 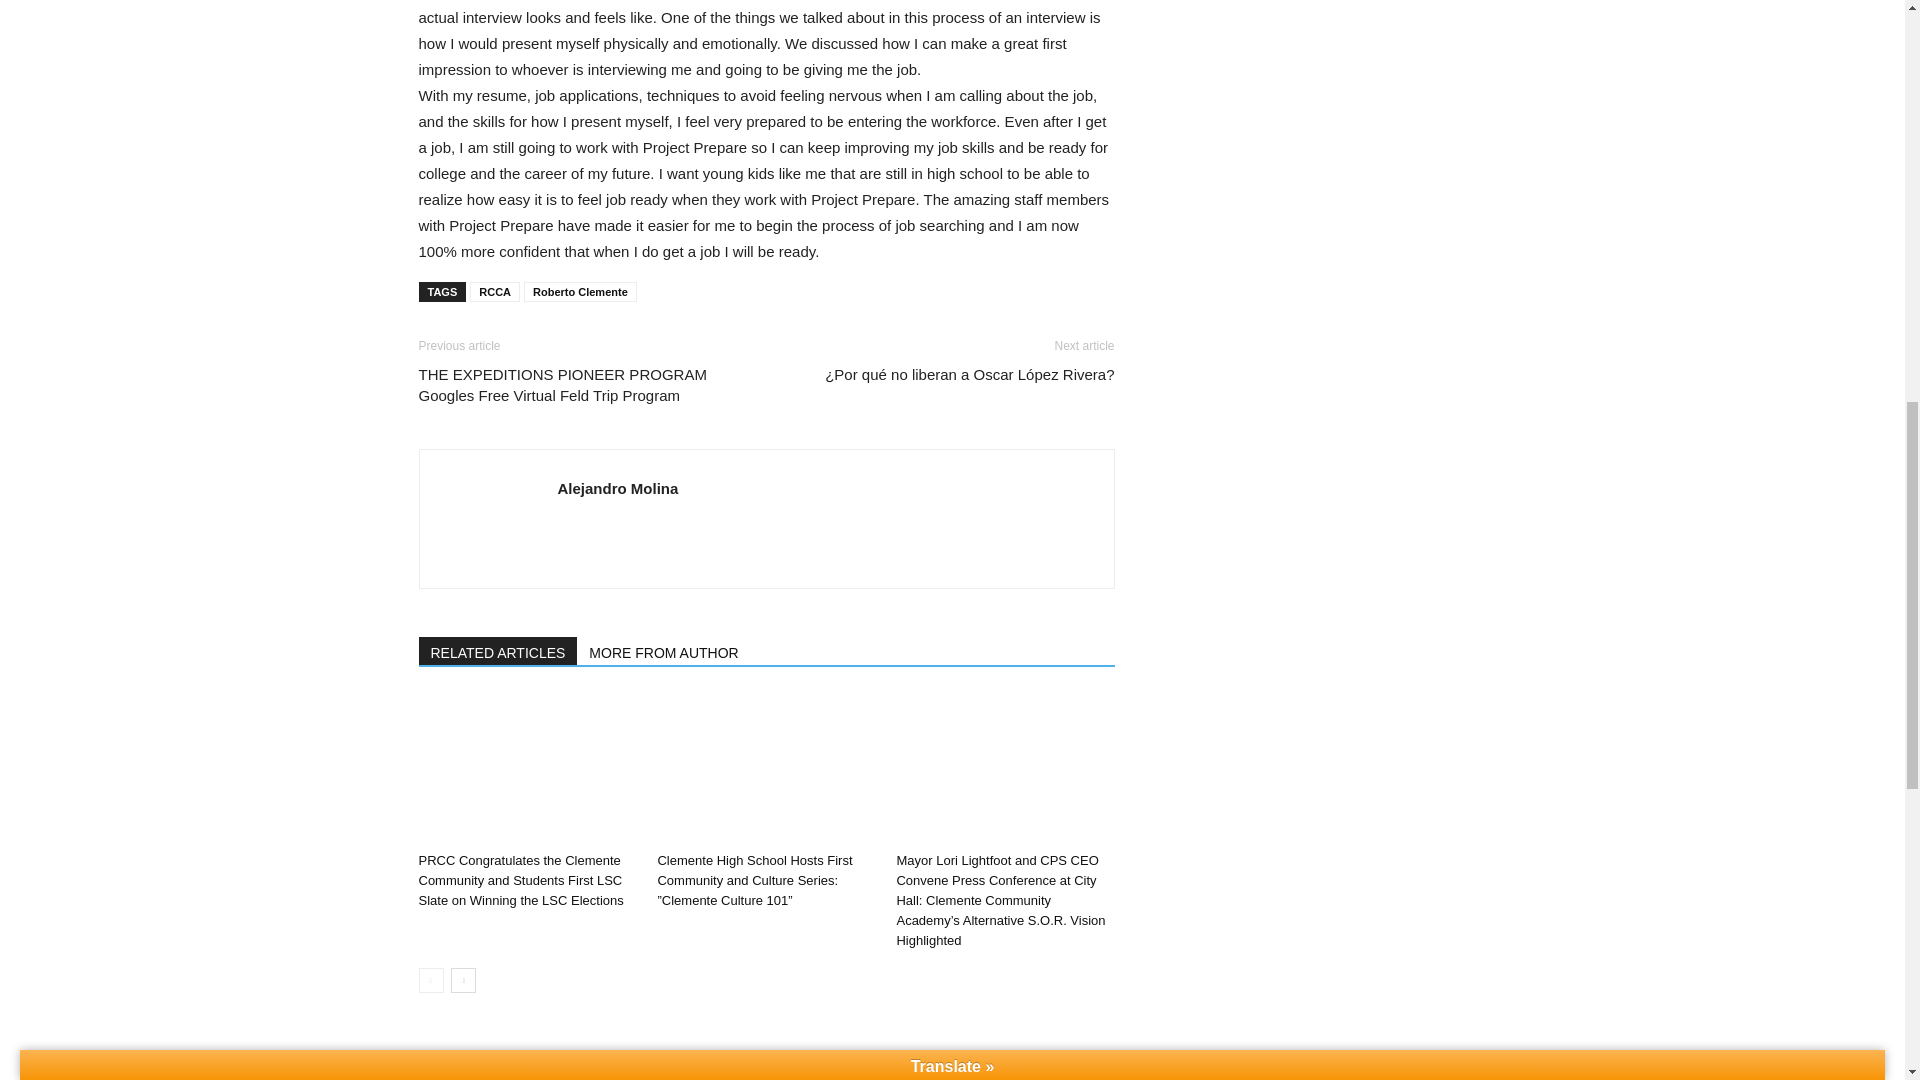 I want to click on Alejandro Molina, so click(x=618, y=488).